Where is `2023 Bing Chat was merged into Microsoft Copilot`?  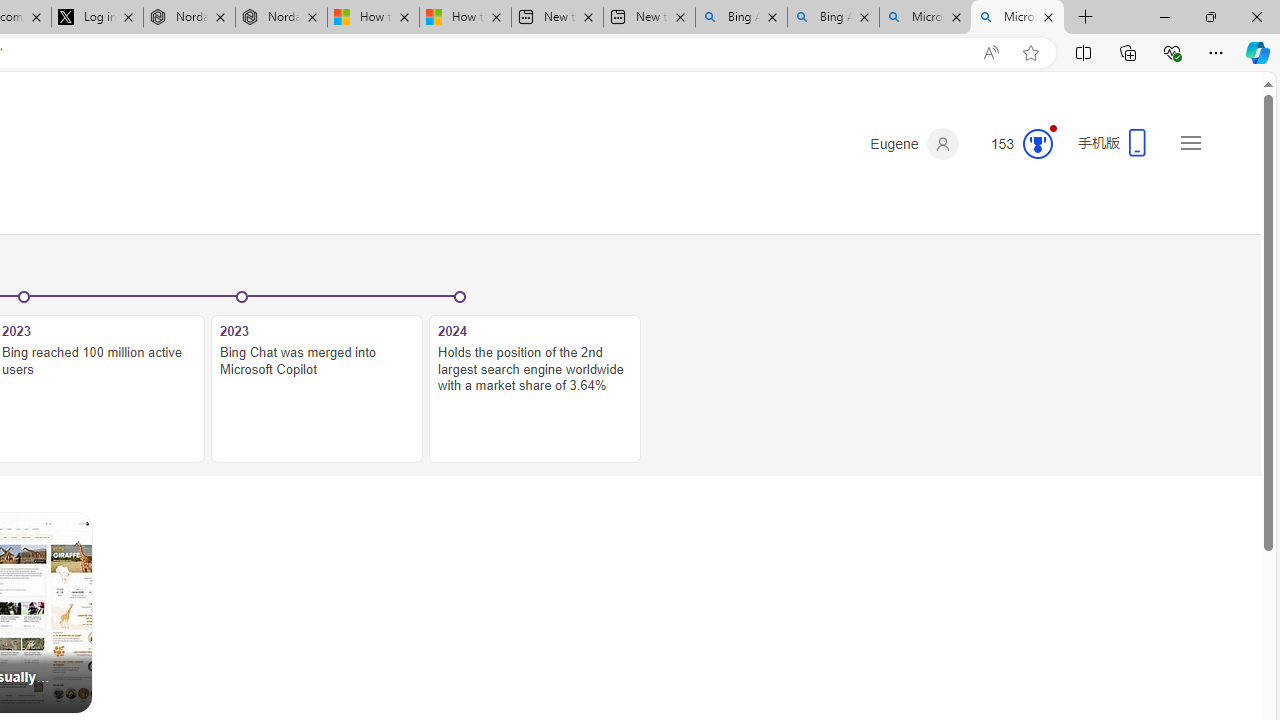 2023 Bing Chat was merged into Microsoft Copilot is located at coordinates (317, 389).